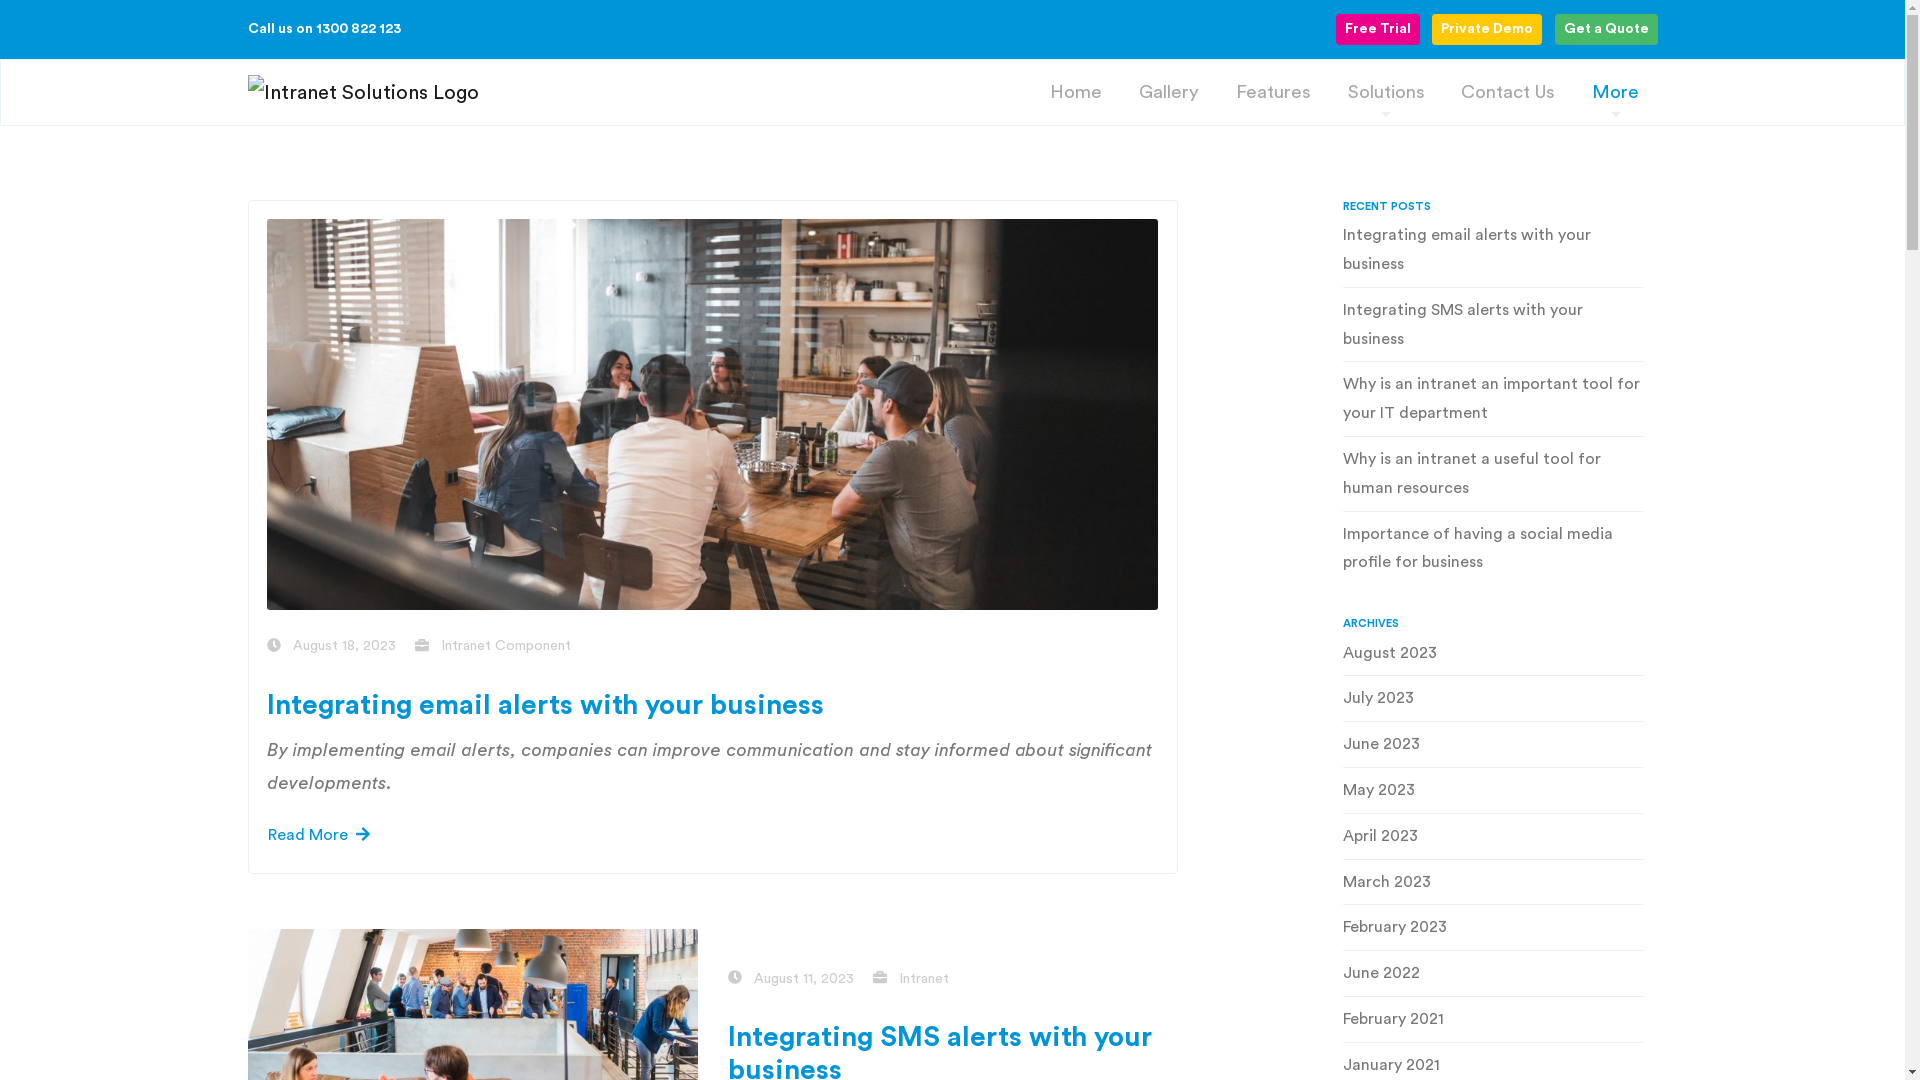 The width and height of the screenshot is (1920, 1080). I want to click on Read More, so click(319, 835).